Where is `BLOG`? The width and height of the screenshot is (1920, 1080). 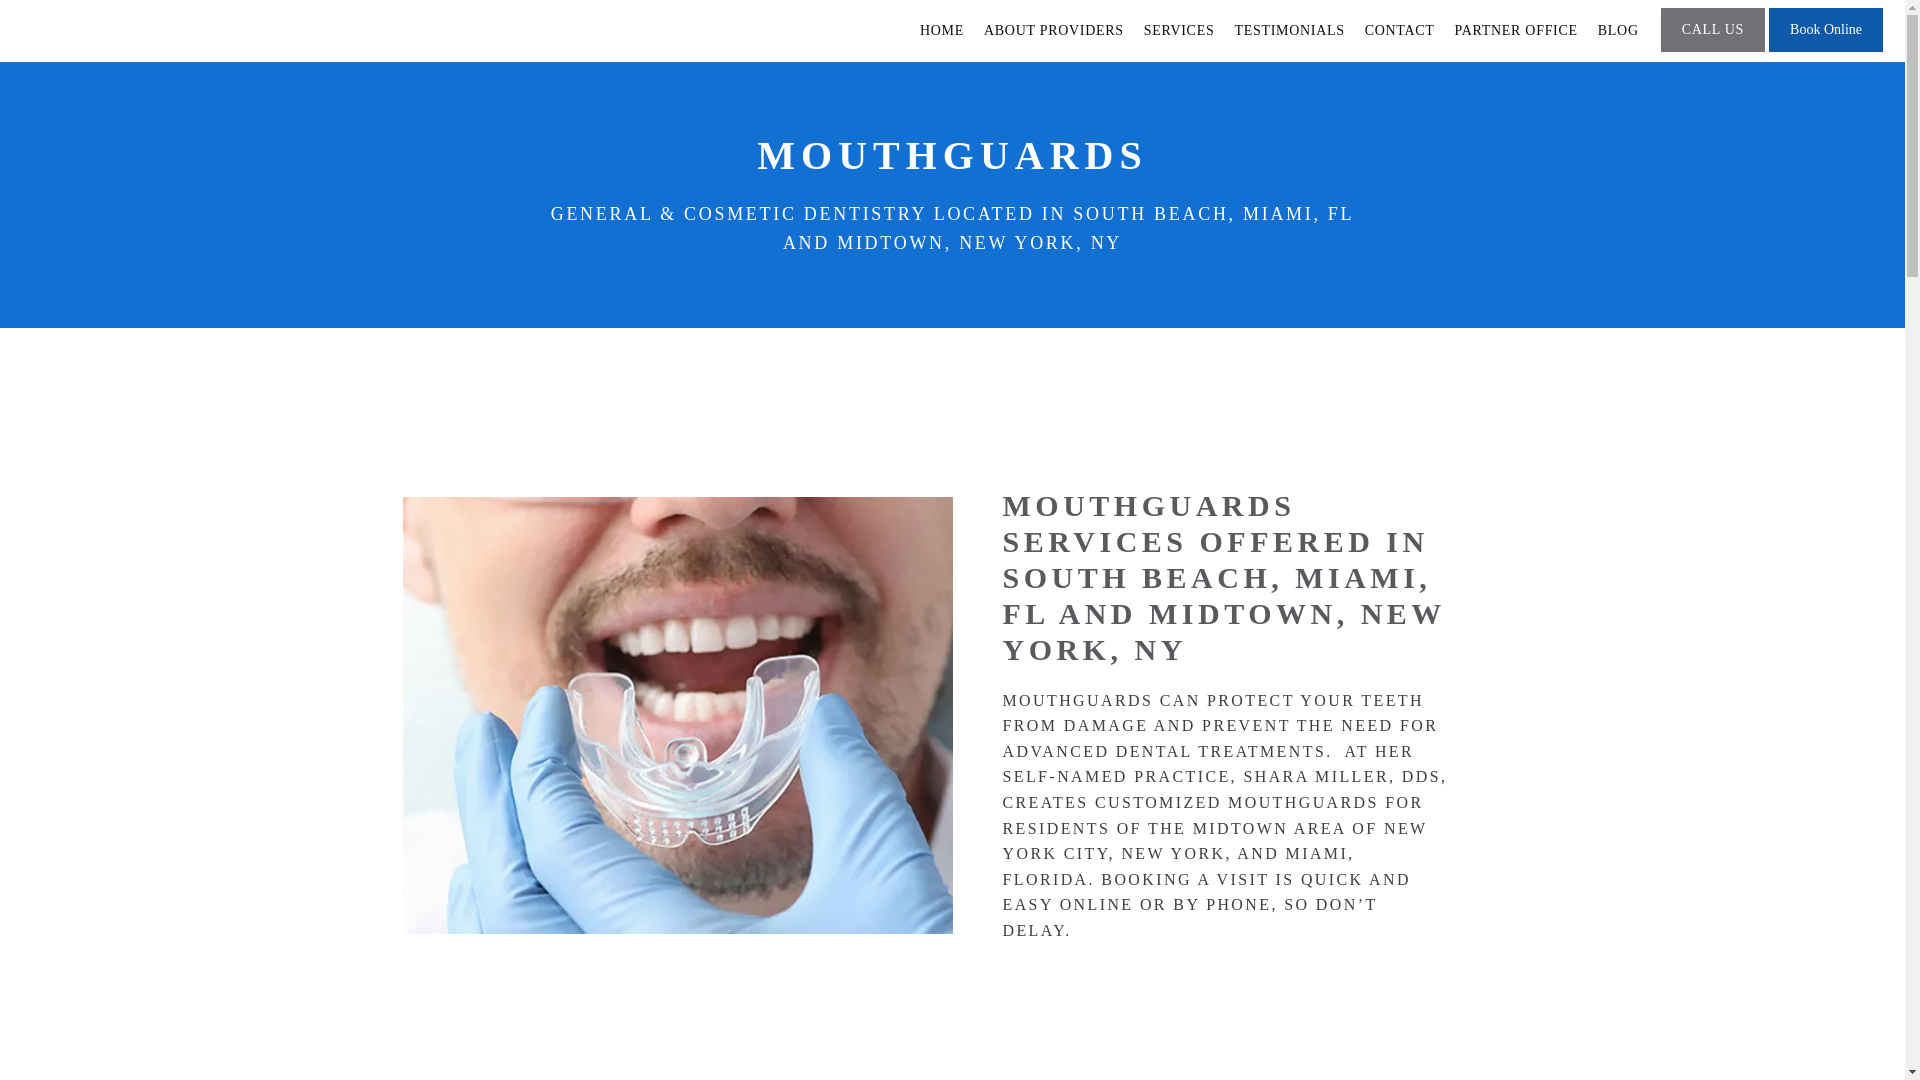 BLOG is located at coordinates (1618, 30).